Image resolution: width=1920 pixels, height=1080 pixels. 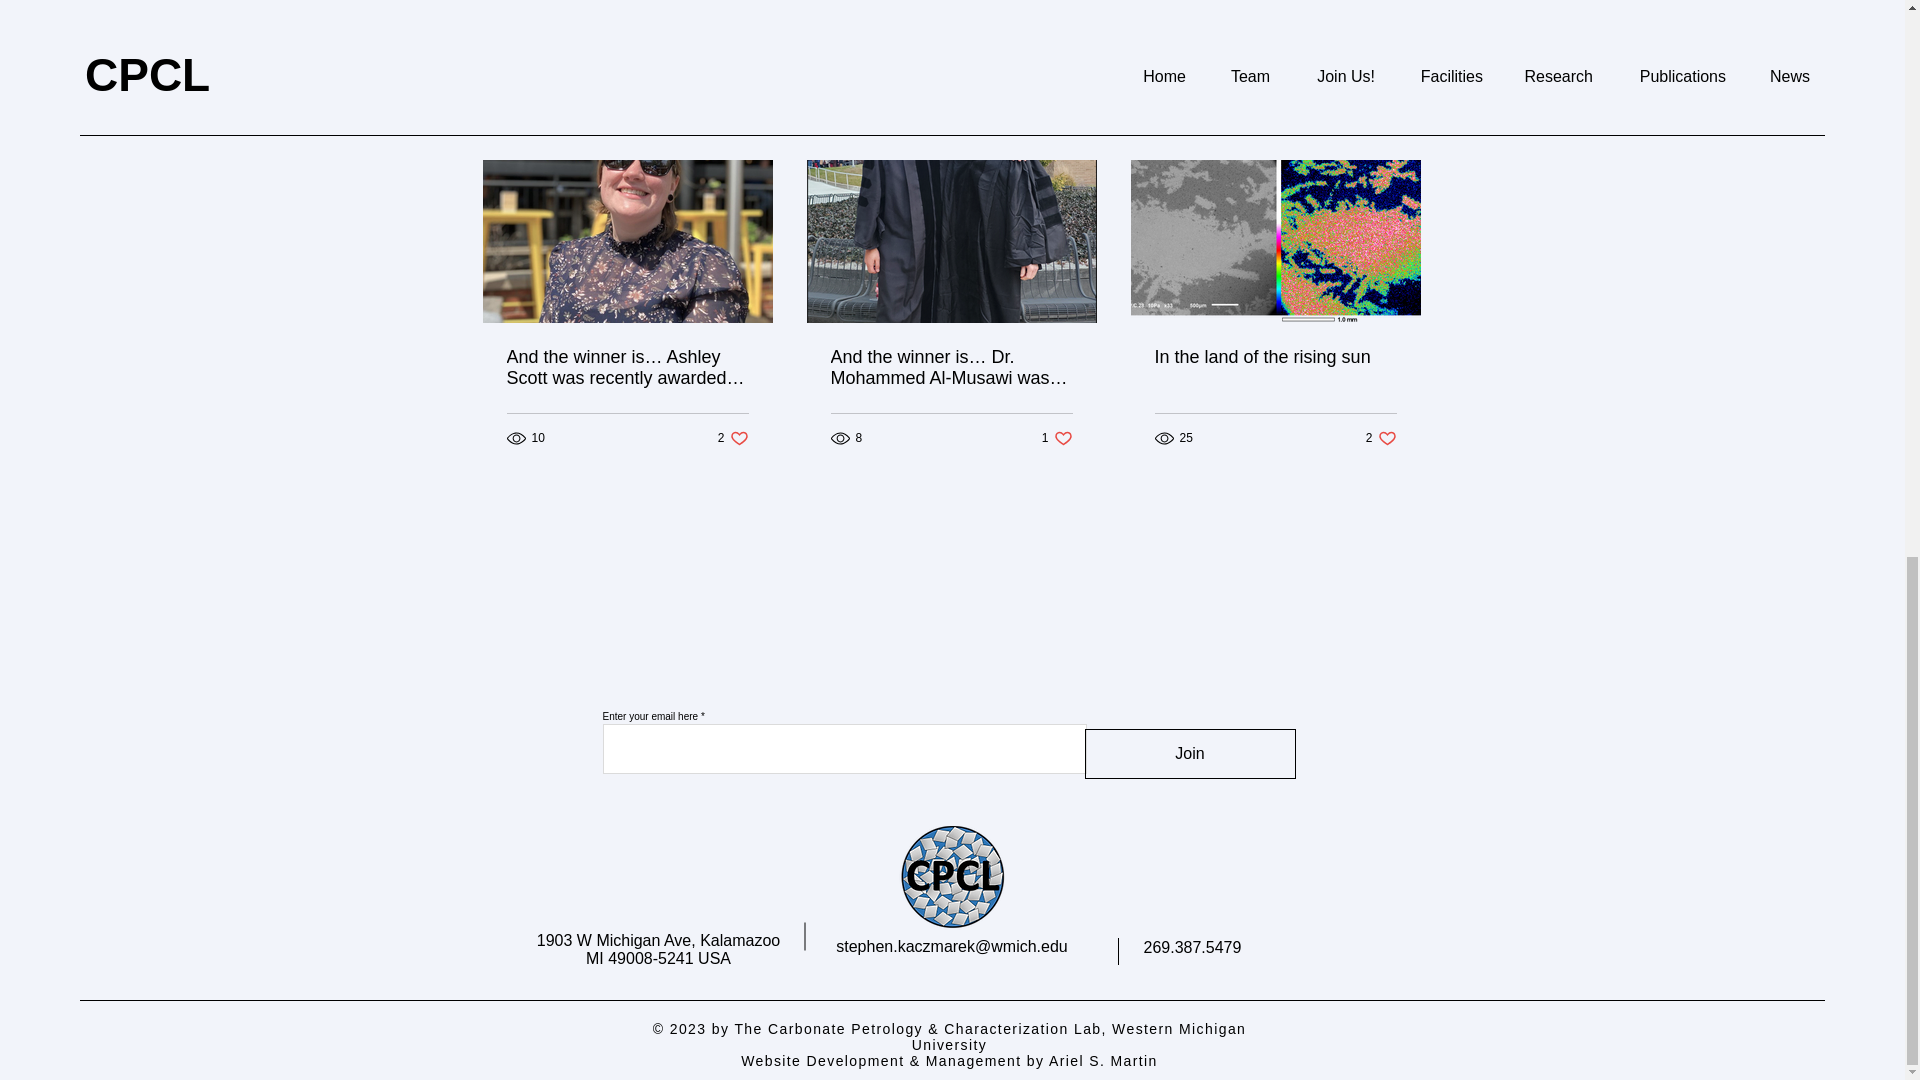 What do you see at coordinates (1400, 126) in the screenshot?
I see `See All` at bounding box center [1400, 126].